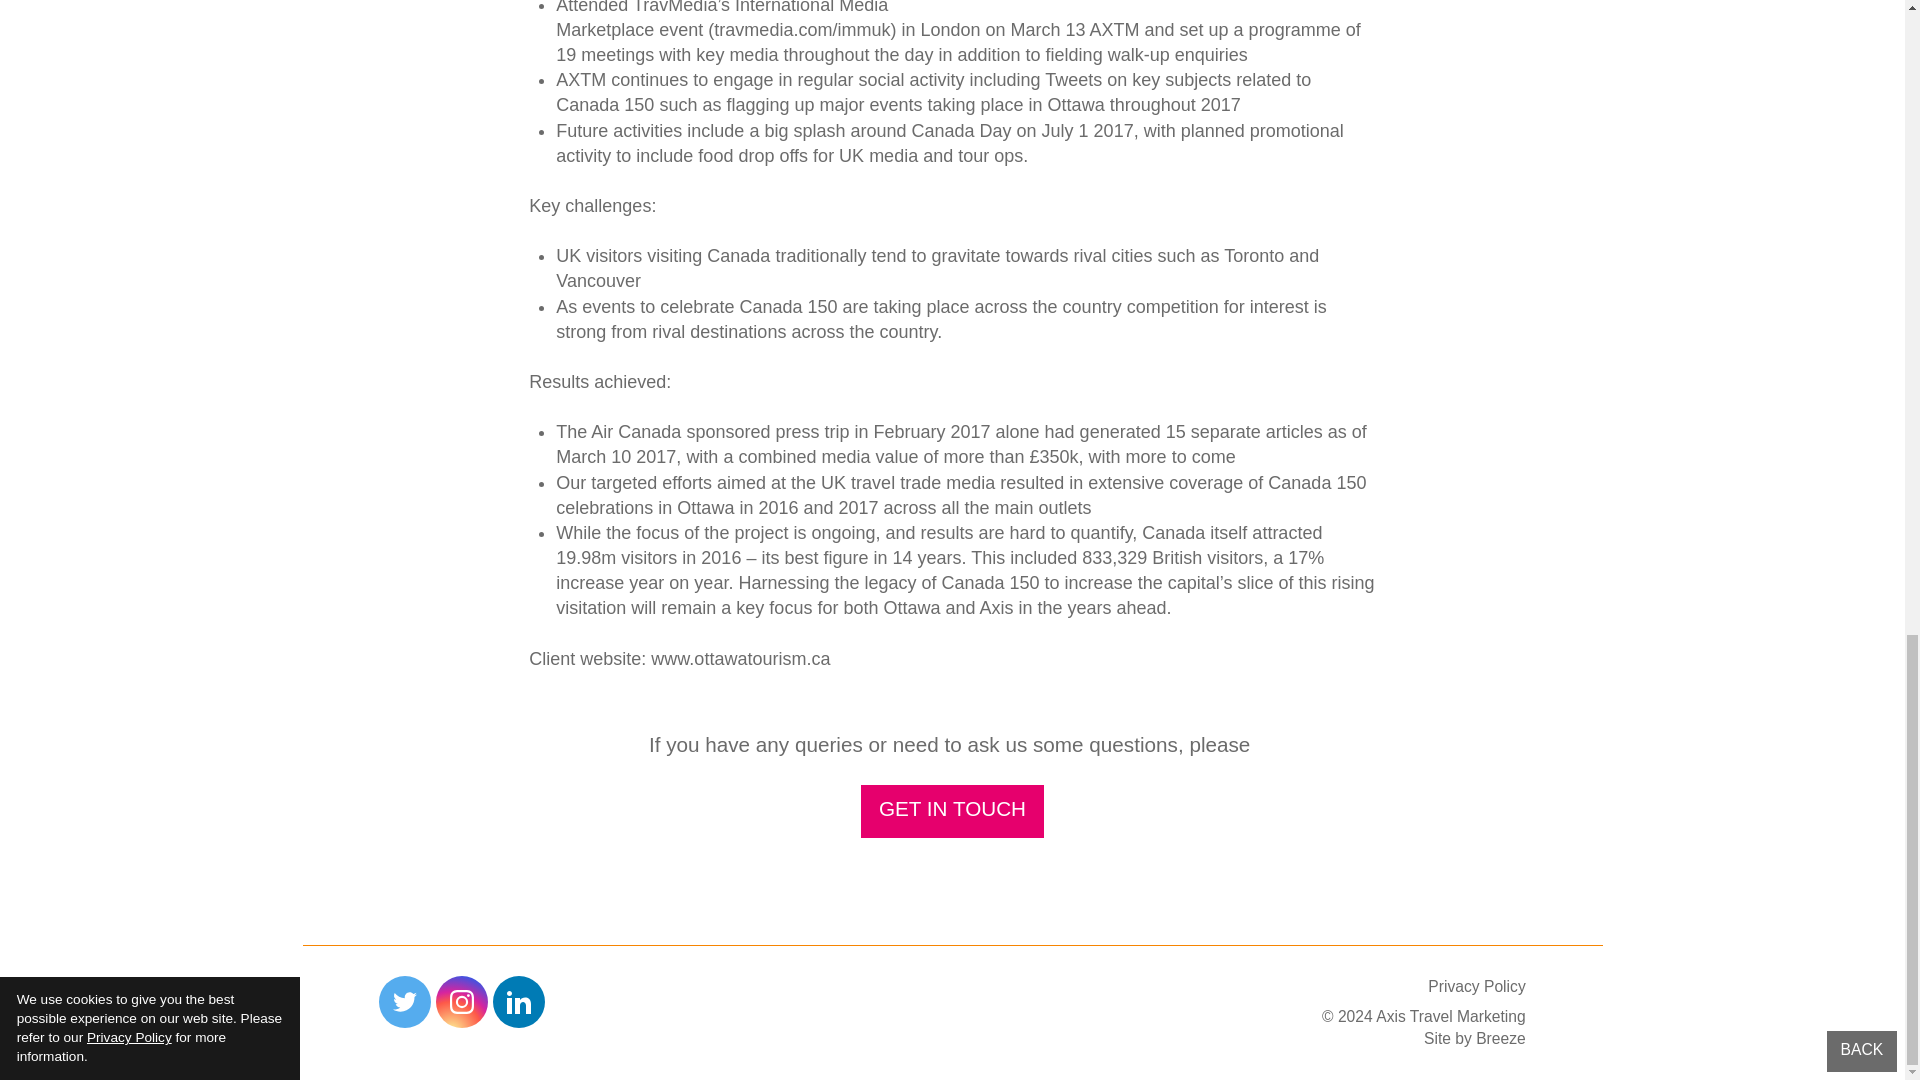  What do you see at coordinates (952, 812) in the screenshot?
I see `GET IN TOUCH` at bounding box center [952, 812].